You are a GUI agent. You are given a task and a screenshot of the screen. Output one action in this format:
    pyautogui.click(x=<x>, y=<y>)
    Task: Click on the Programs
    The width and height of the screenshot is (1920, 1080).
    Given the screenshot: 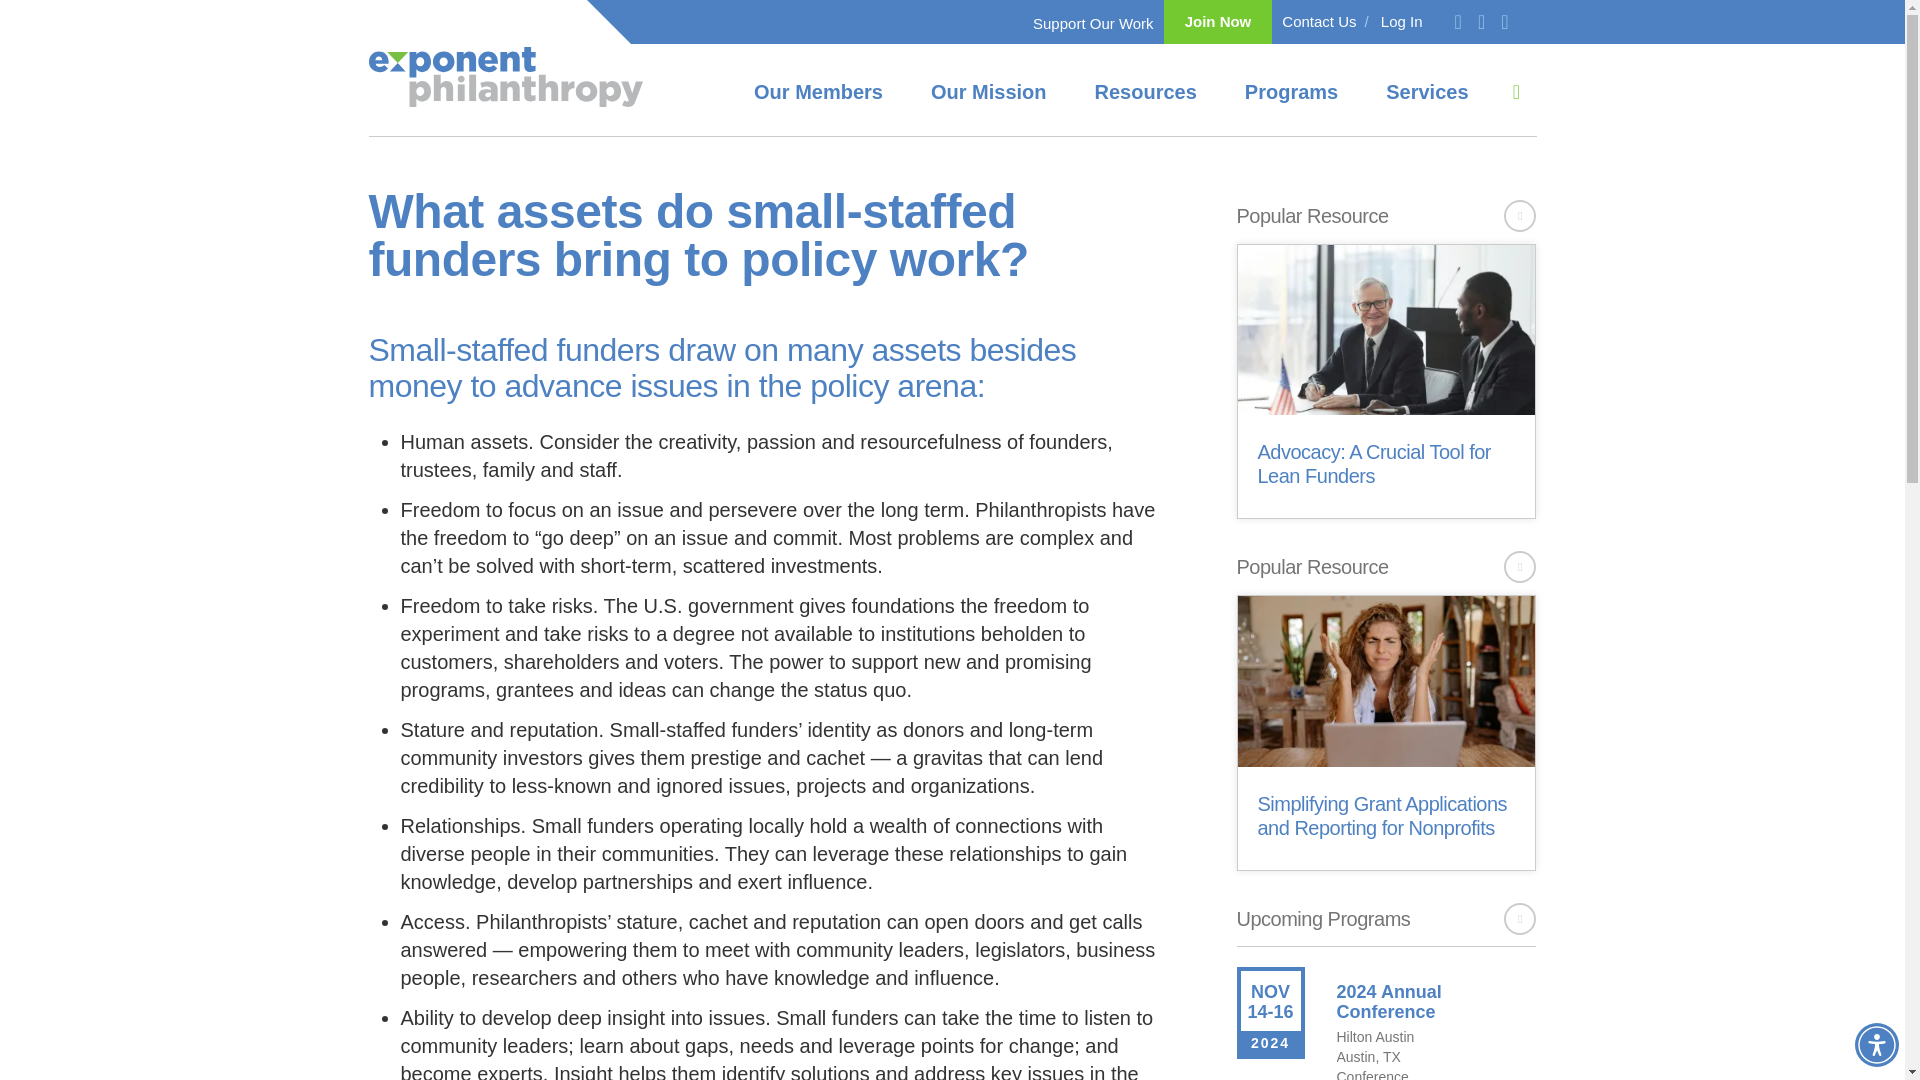 What is the action you would take?
    pyautogui.click(x=1291, y=90)
    